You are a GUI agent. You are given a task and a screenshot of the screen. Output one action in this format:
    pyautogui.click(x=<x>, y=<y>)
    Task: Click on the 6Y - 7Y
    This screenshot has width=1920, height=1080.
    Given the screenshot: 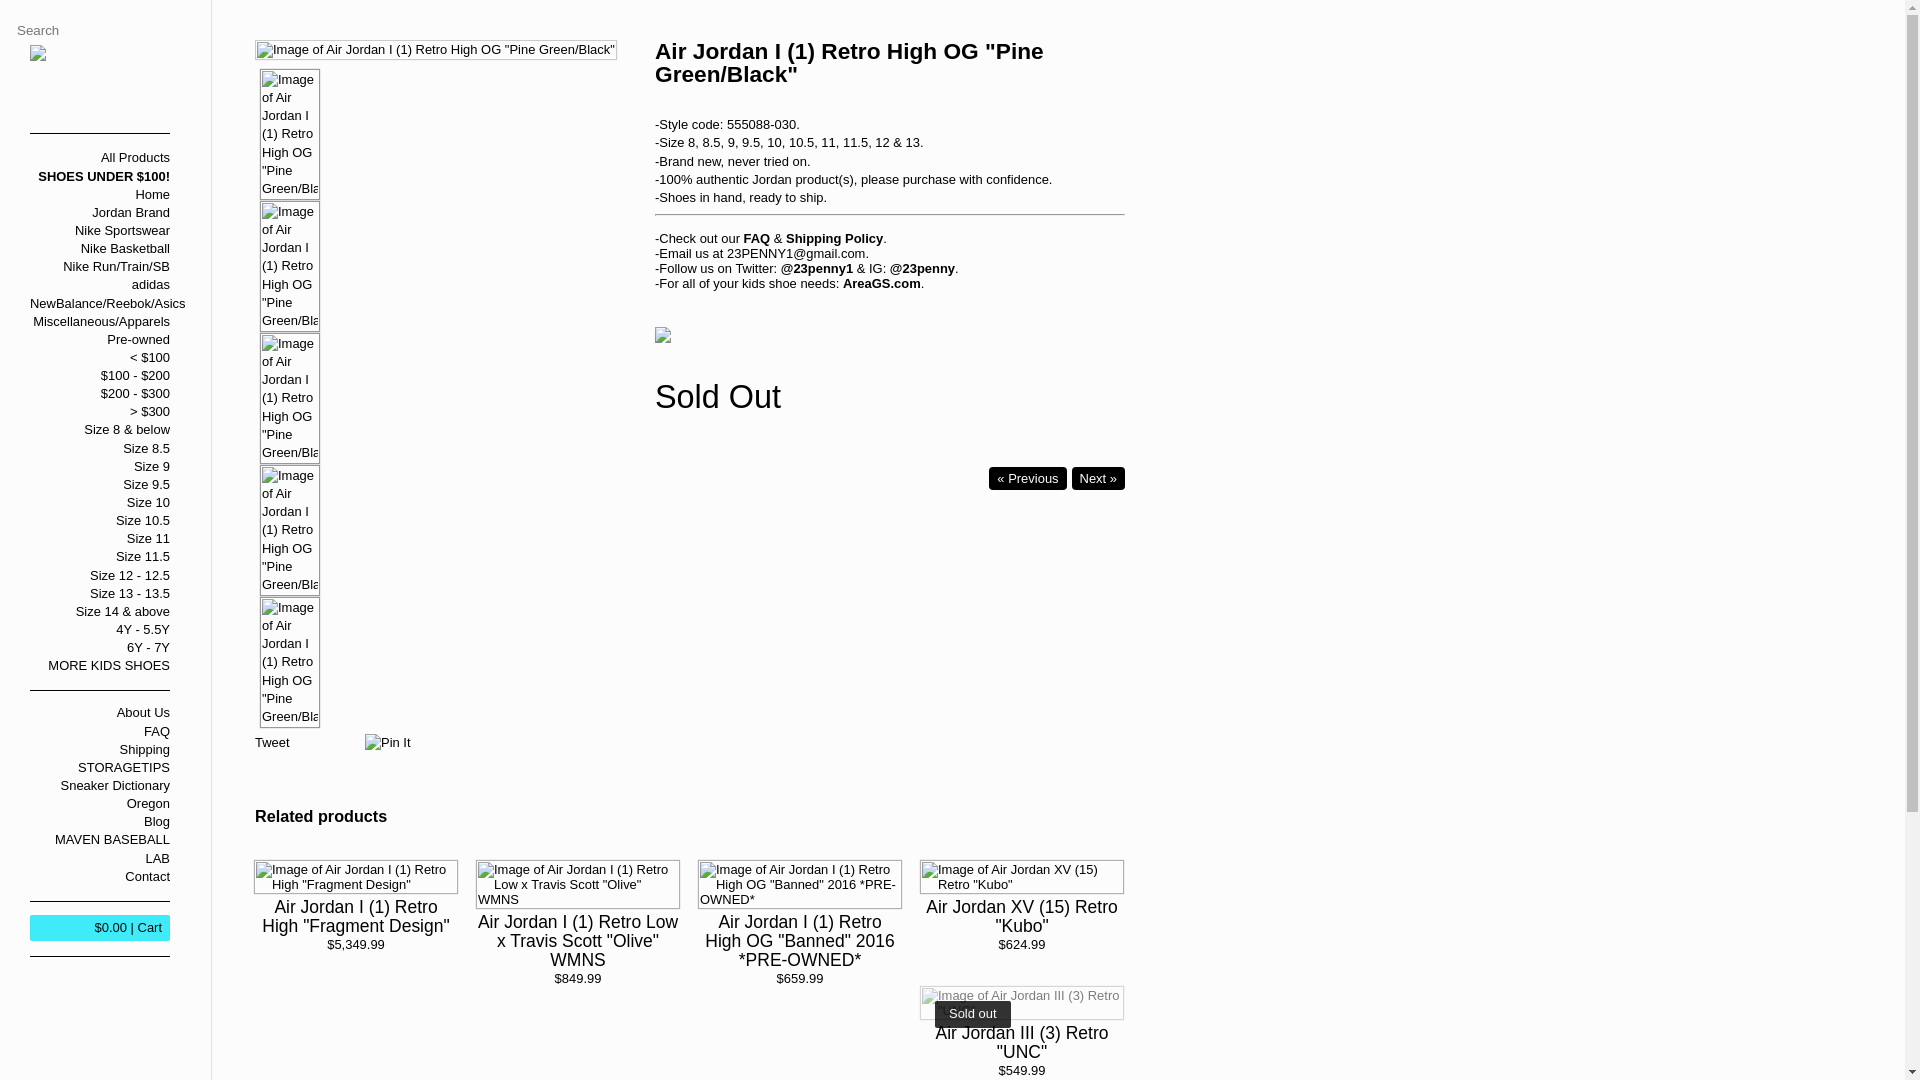 What is the action you would take?
    pyautogui.click(x=100, y=648)
    